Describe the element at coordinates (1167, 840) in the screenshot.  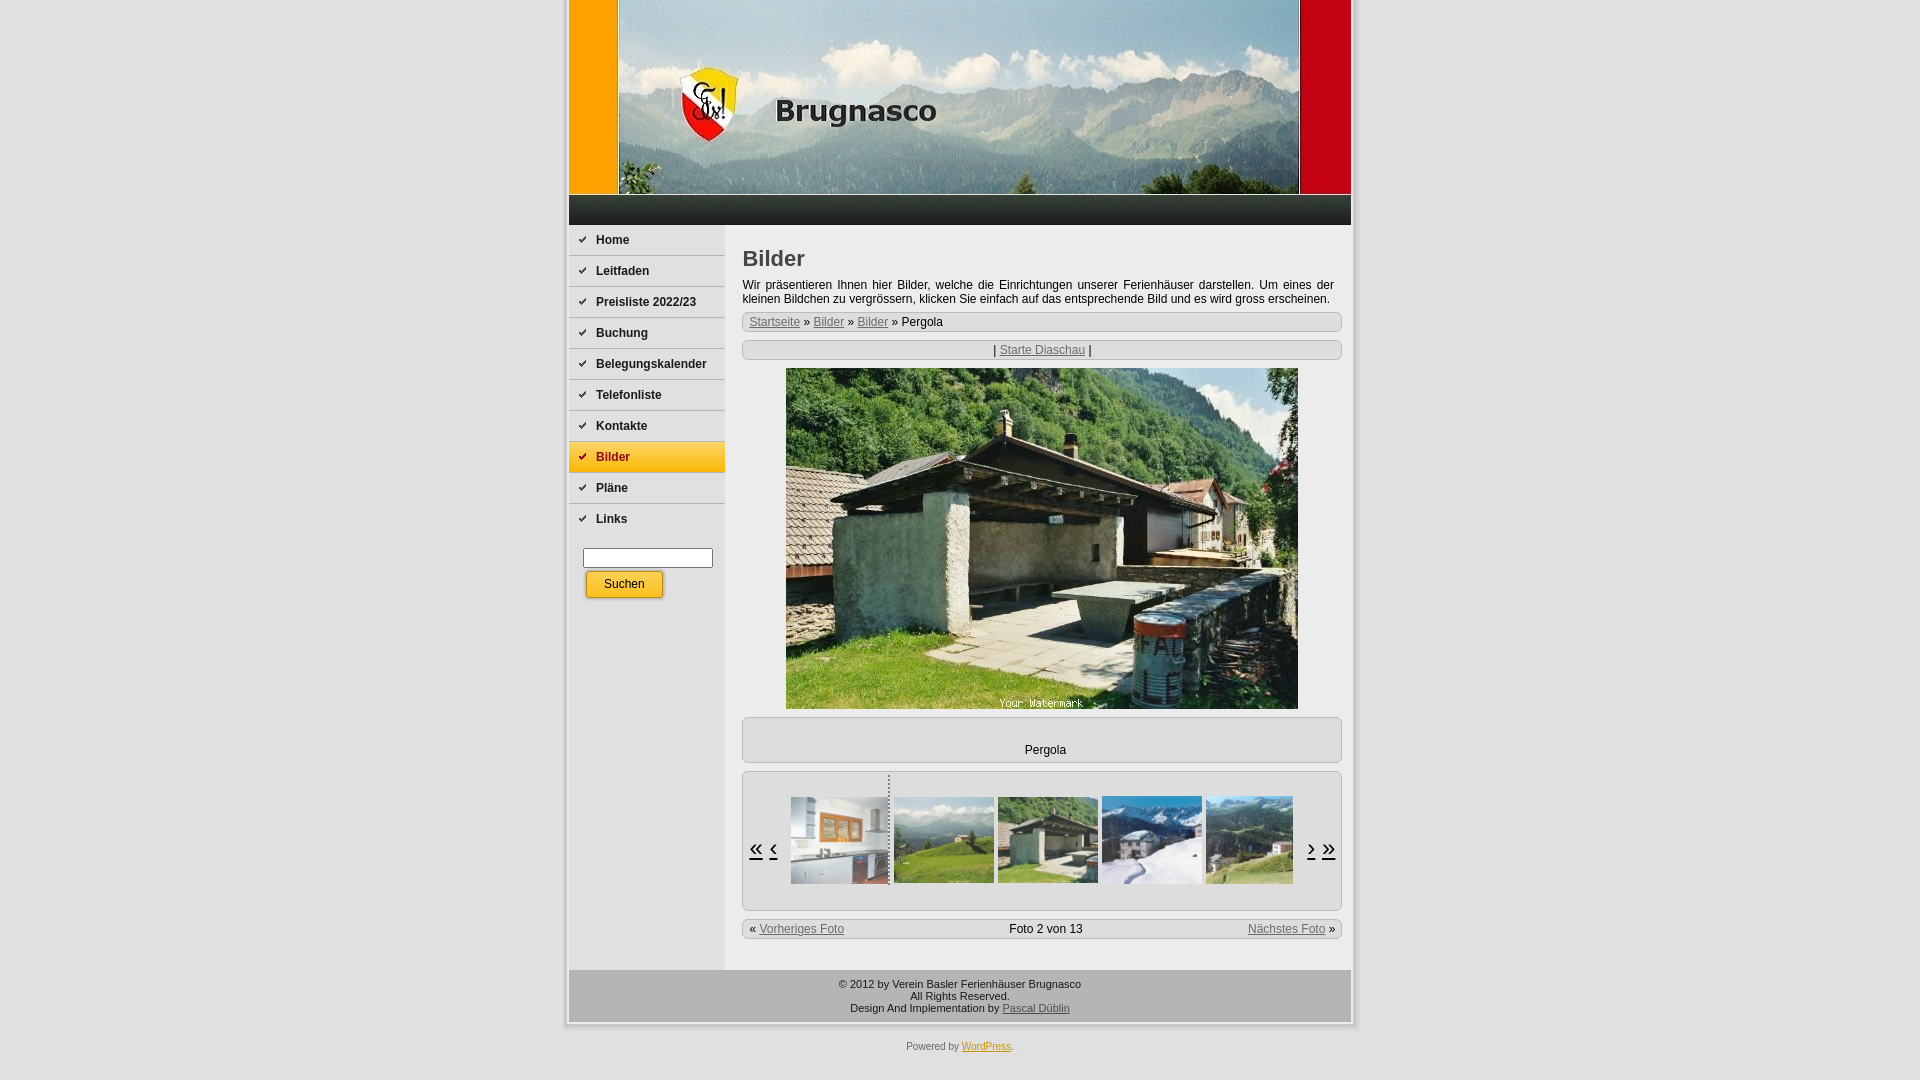
I see `Doppelklick zum Starten/Stoppen der Slideshow` at that location.